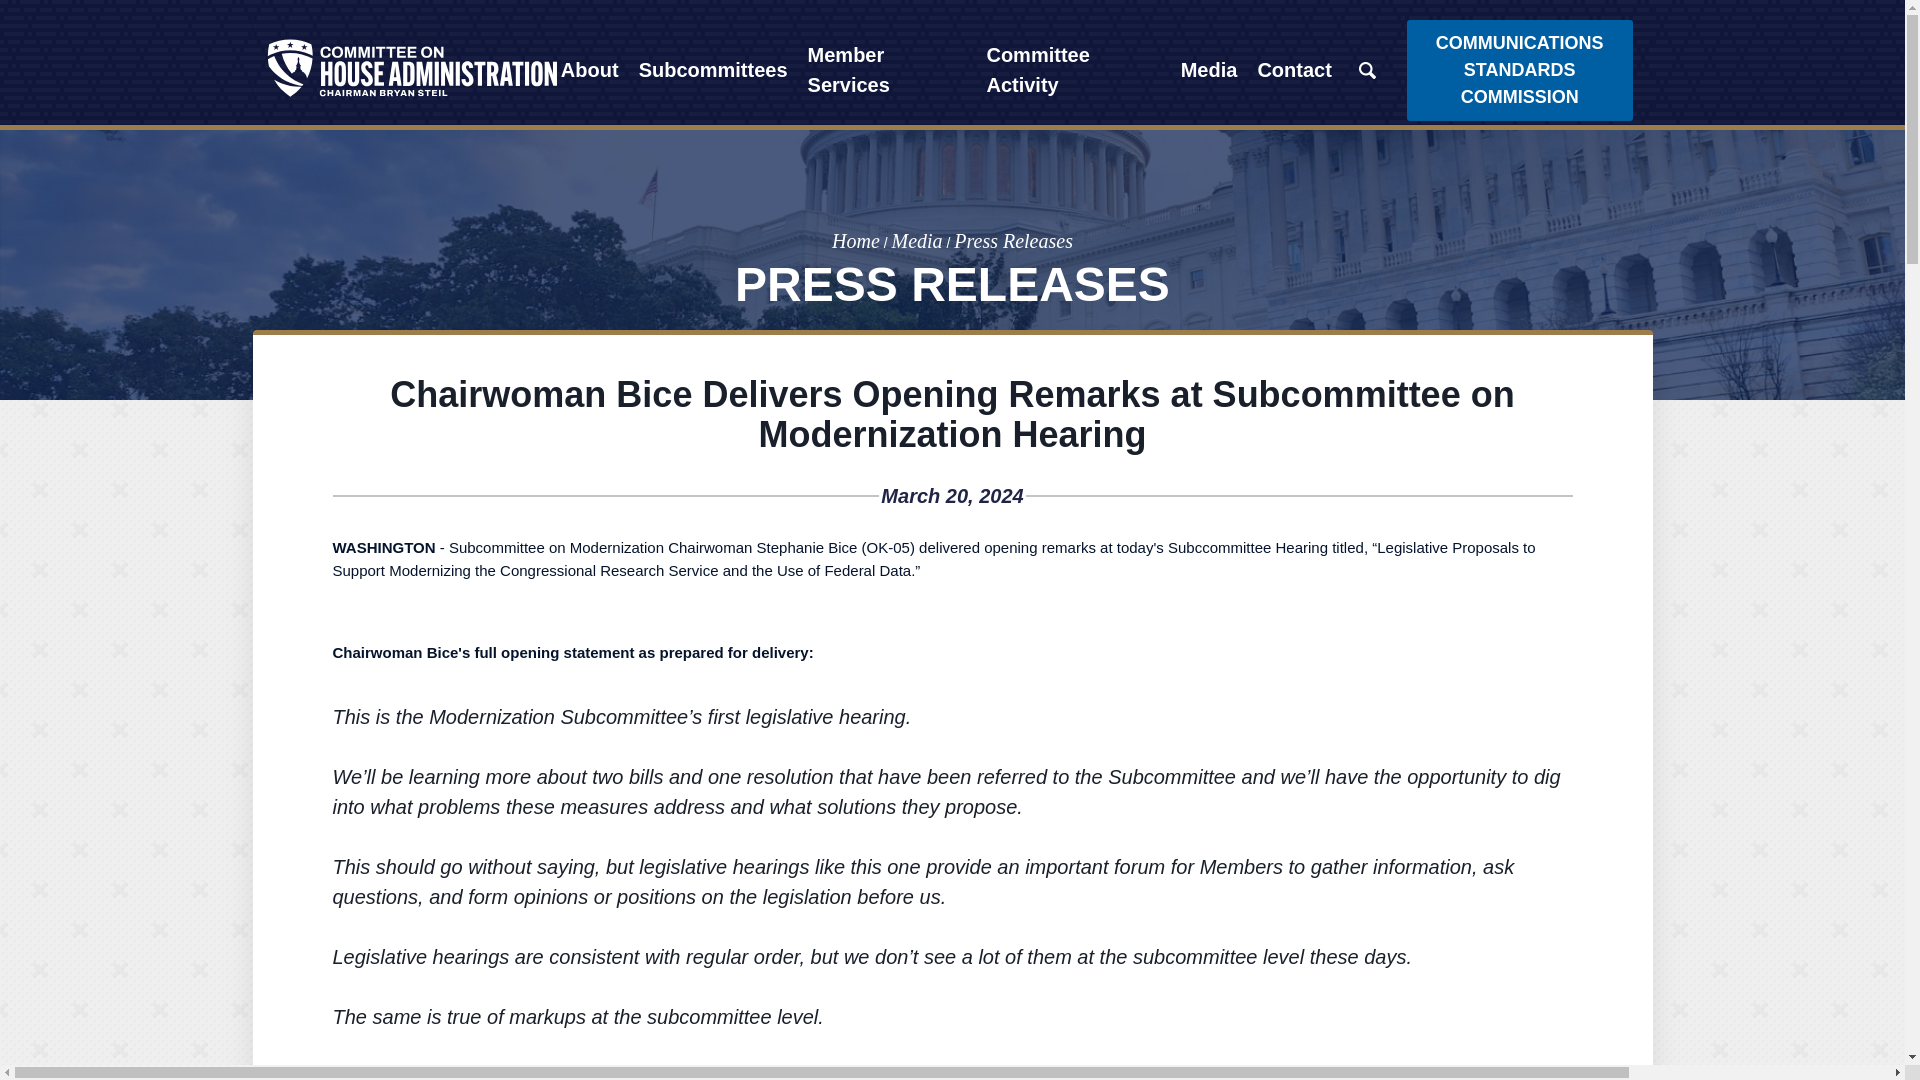 This screenshot has height=1080, width=1920. I want to click on Subcommittees, so click(714, 70).